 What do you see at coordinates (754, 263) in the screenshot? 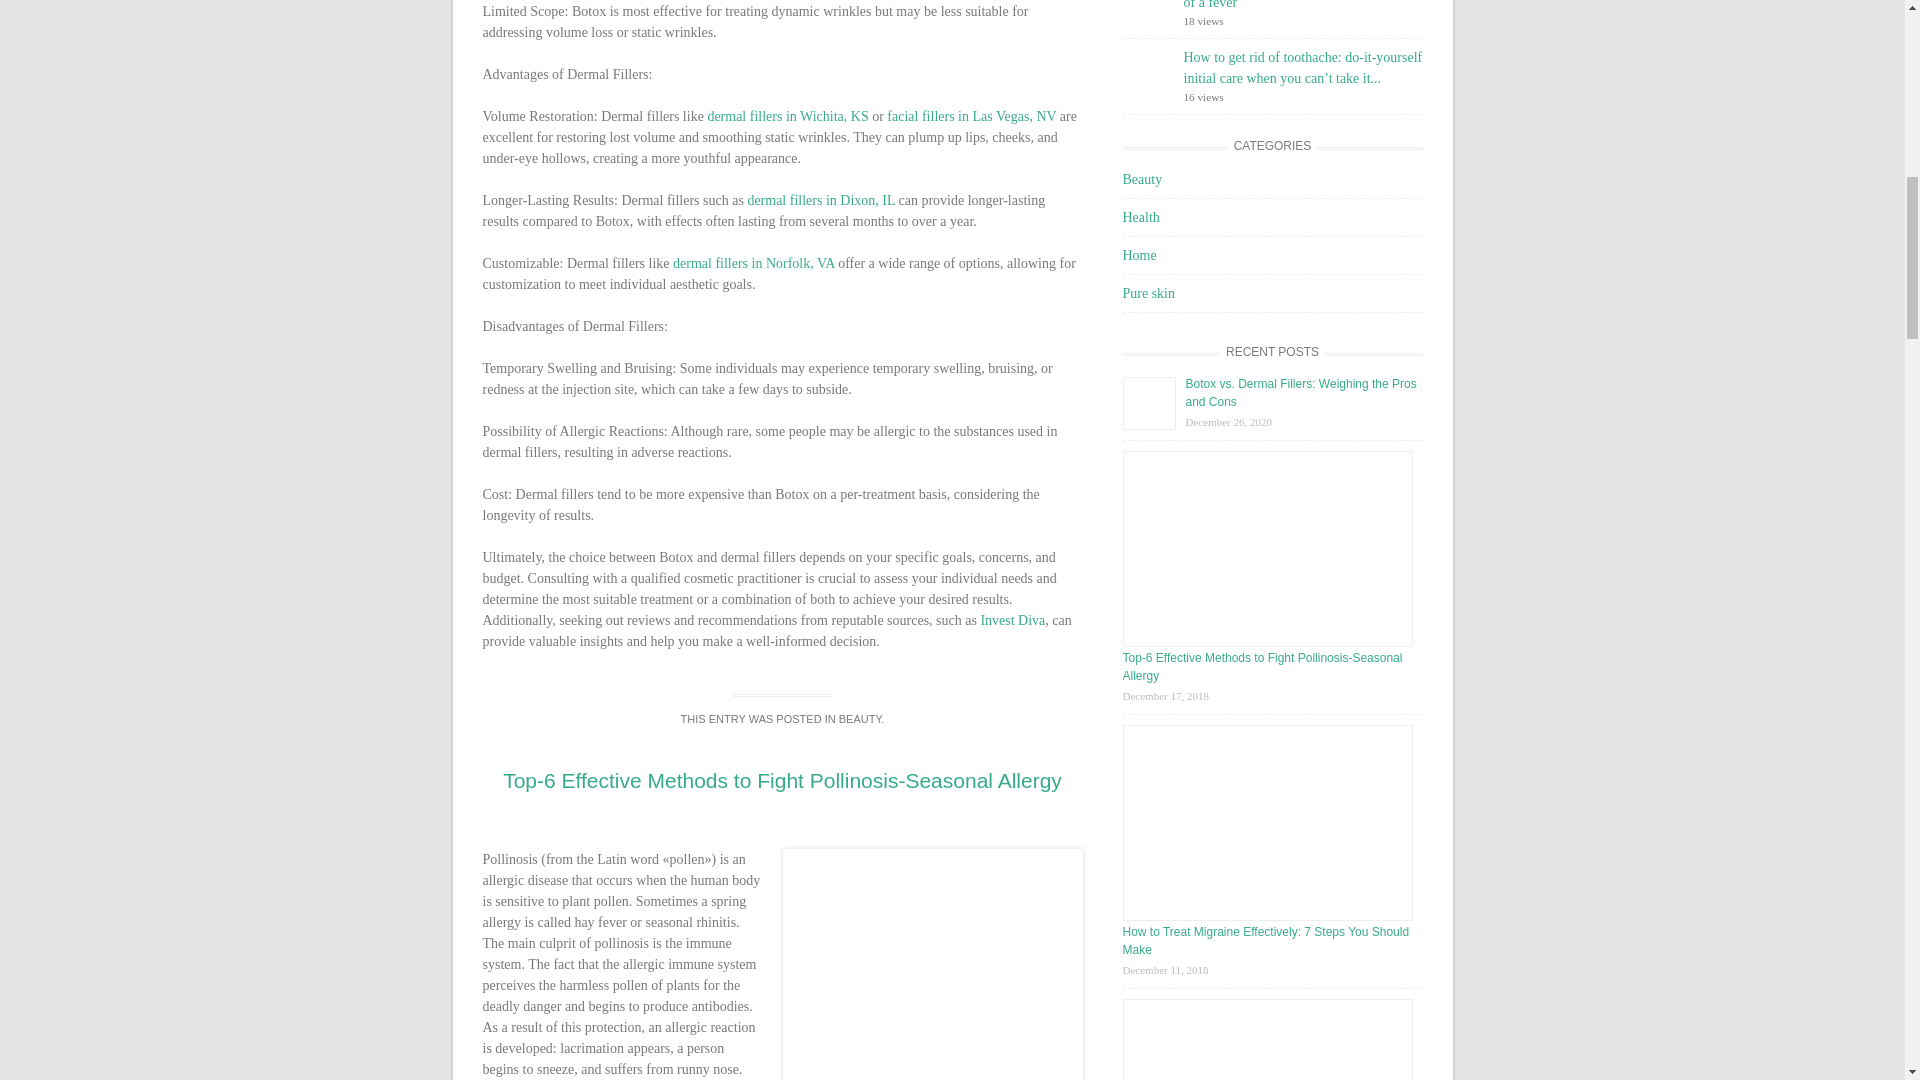
I see `dermal fillers in Norfolk, VA` at bounding box center [754, 263].